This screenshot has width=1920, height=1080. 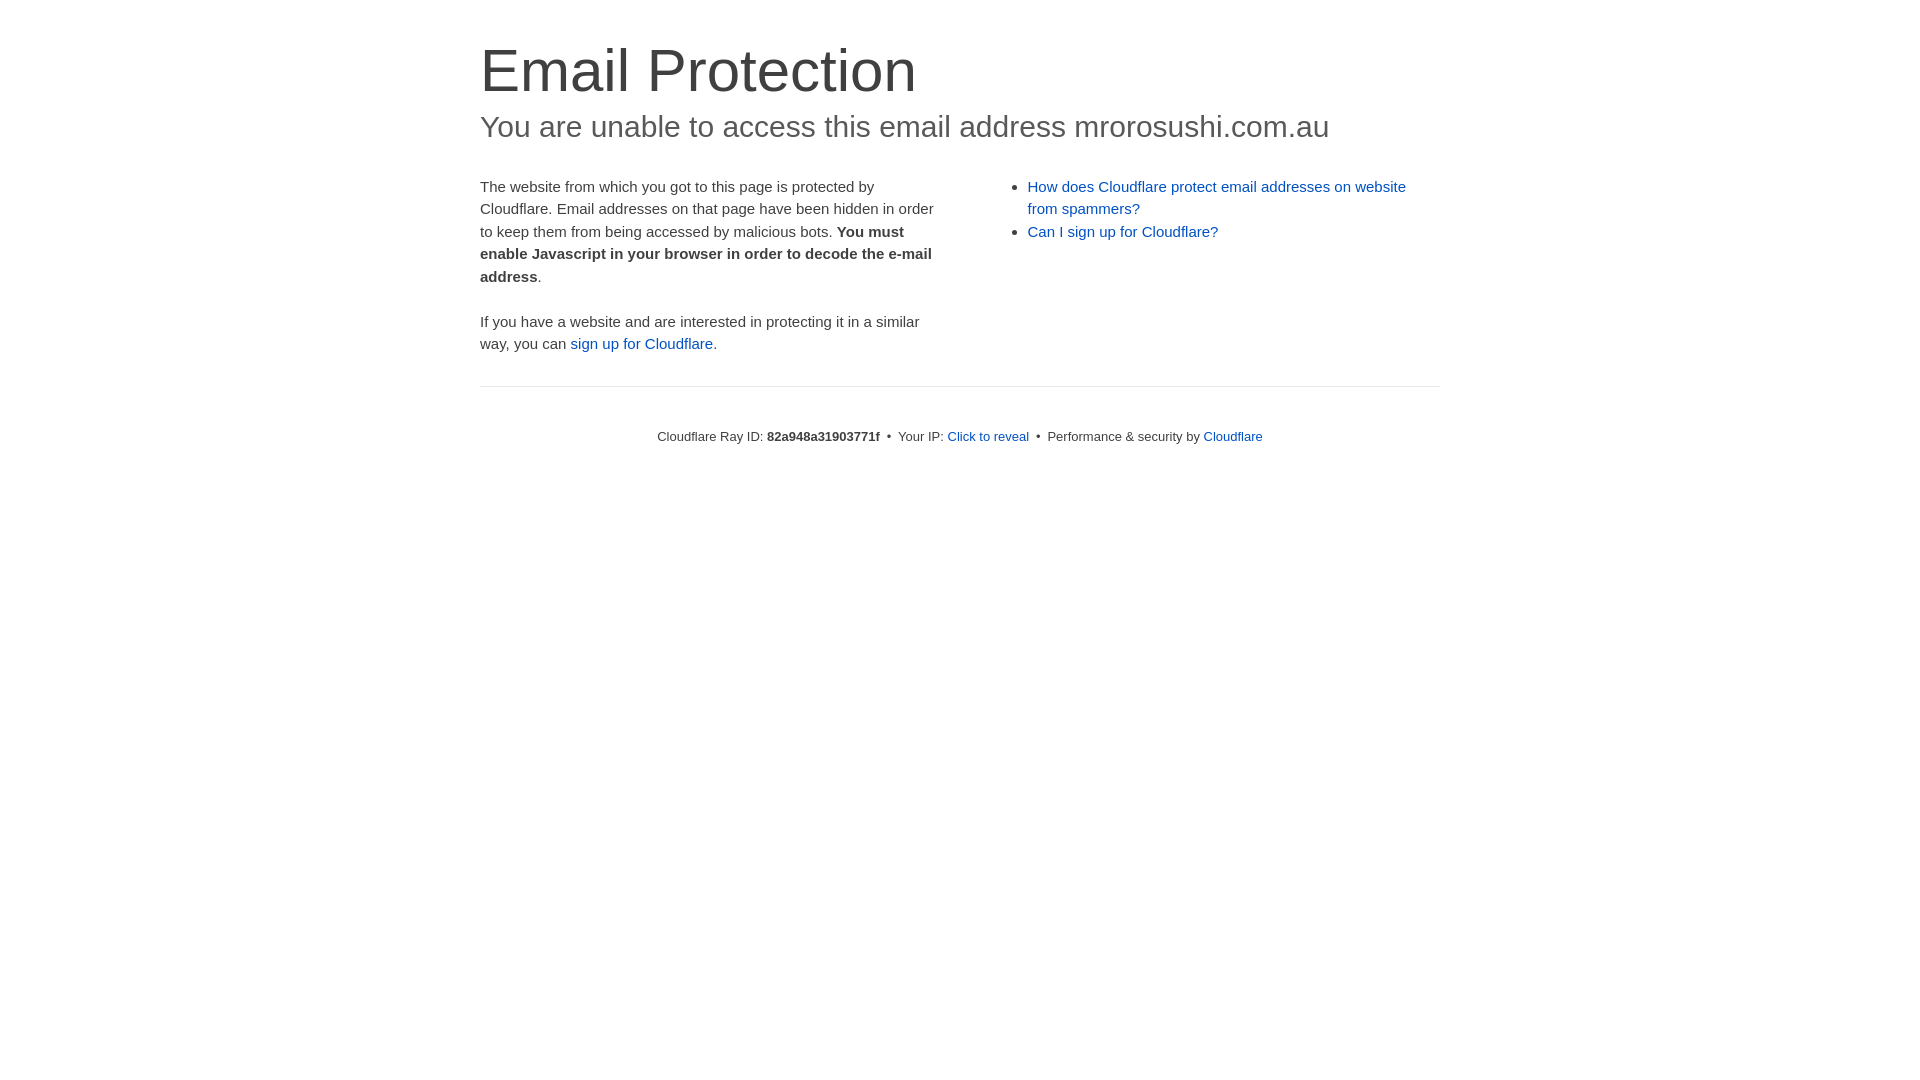 What do you see at coordinates (989, 436) in the screenshot?
I see `Click to reveal` at bounding box center [989, 436].